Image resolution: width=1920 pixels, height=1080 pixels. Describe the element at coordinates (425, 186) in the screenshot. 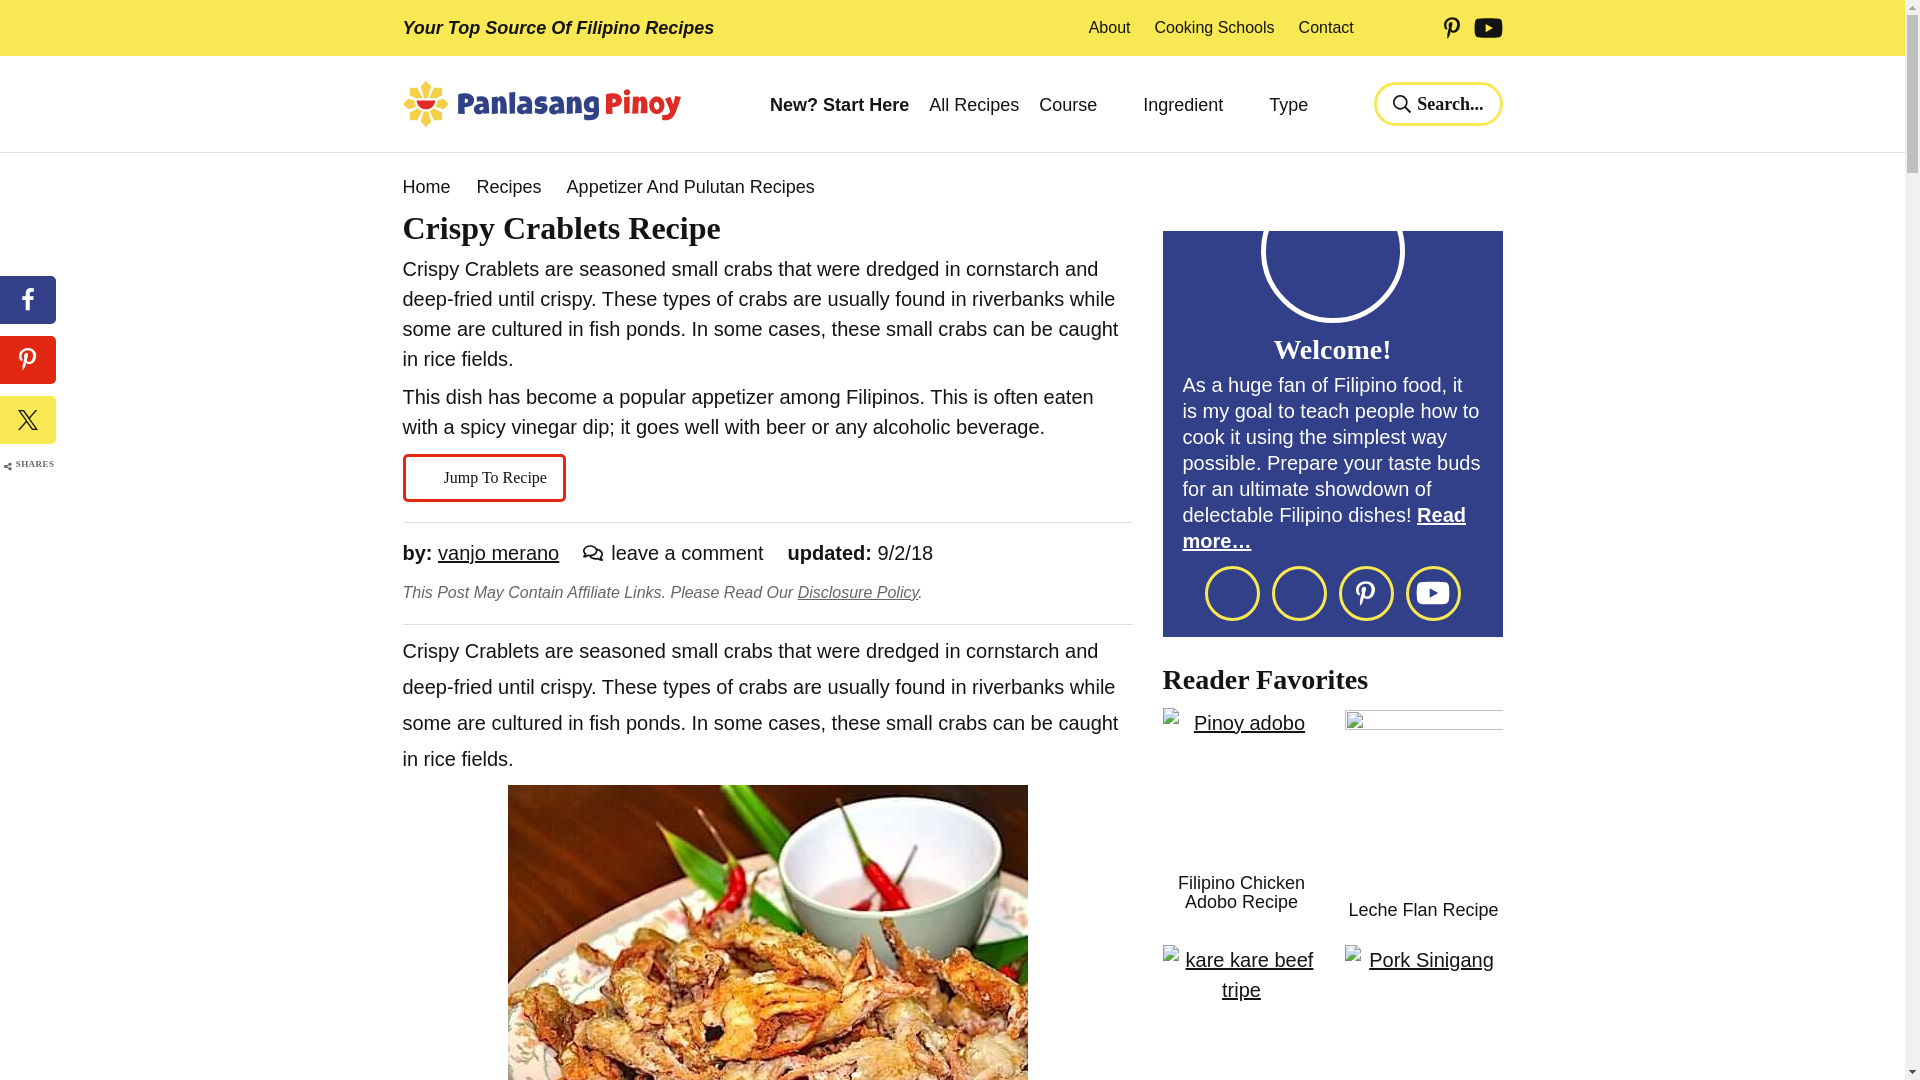

I see `Home` at that location.